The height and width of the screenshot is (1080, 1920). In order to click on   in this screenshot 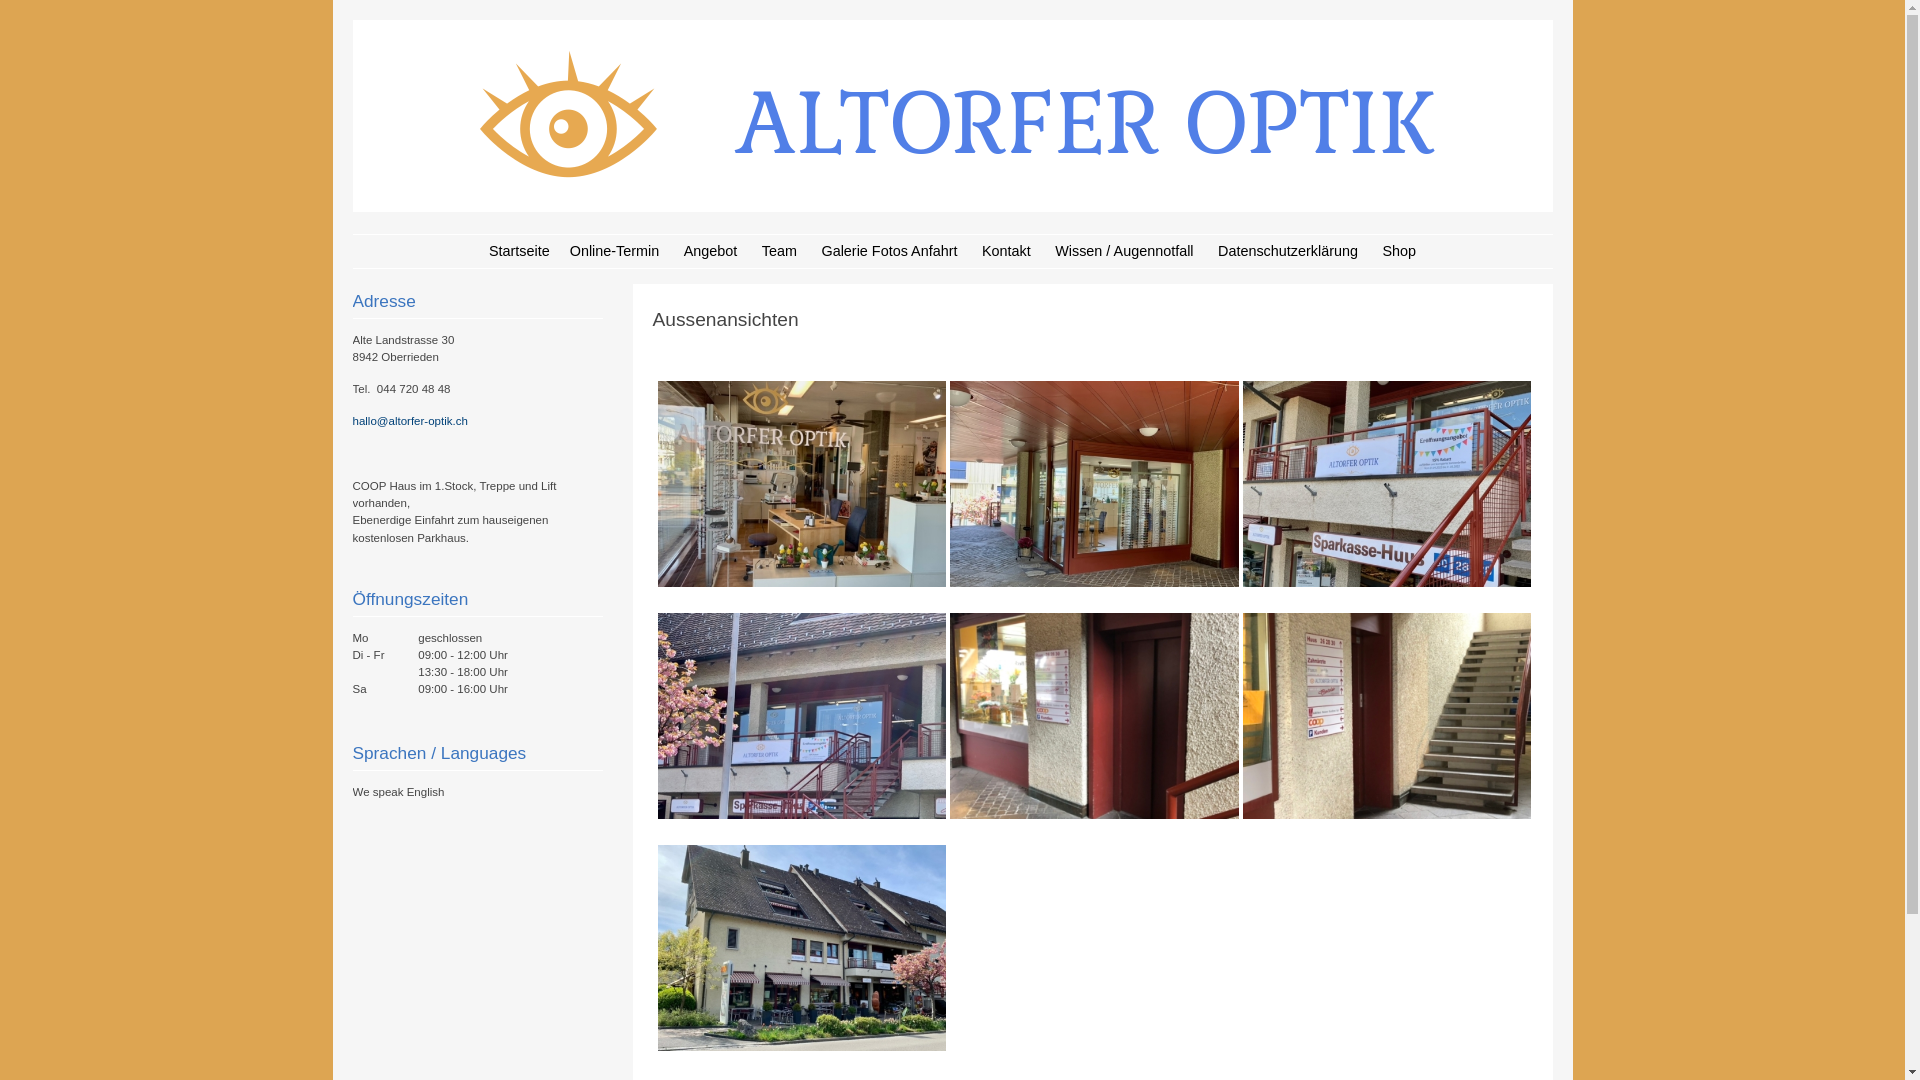, I will do `click(802, 726)`.